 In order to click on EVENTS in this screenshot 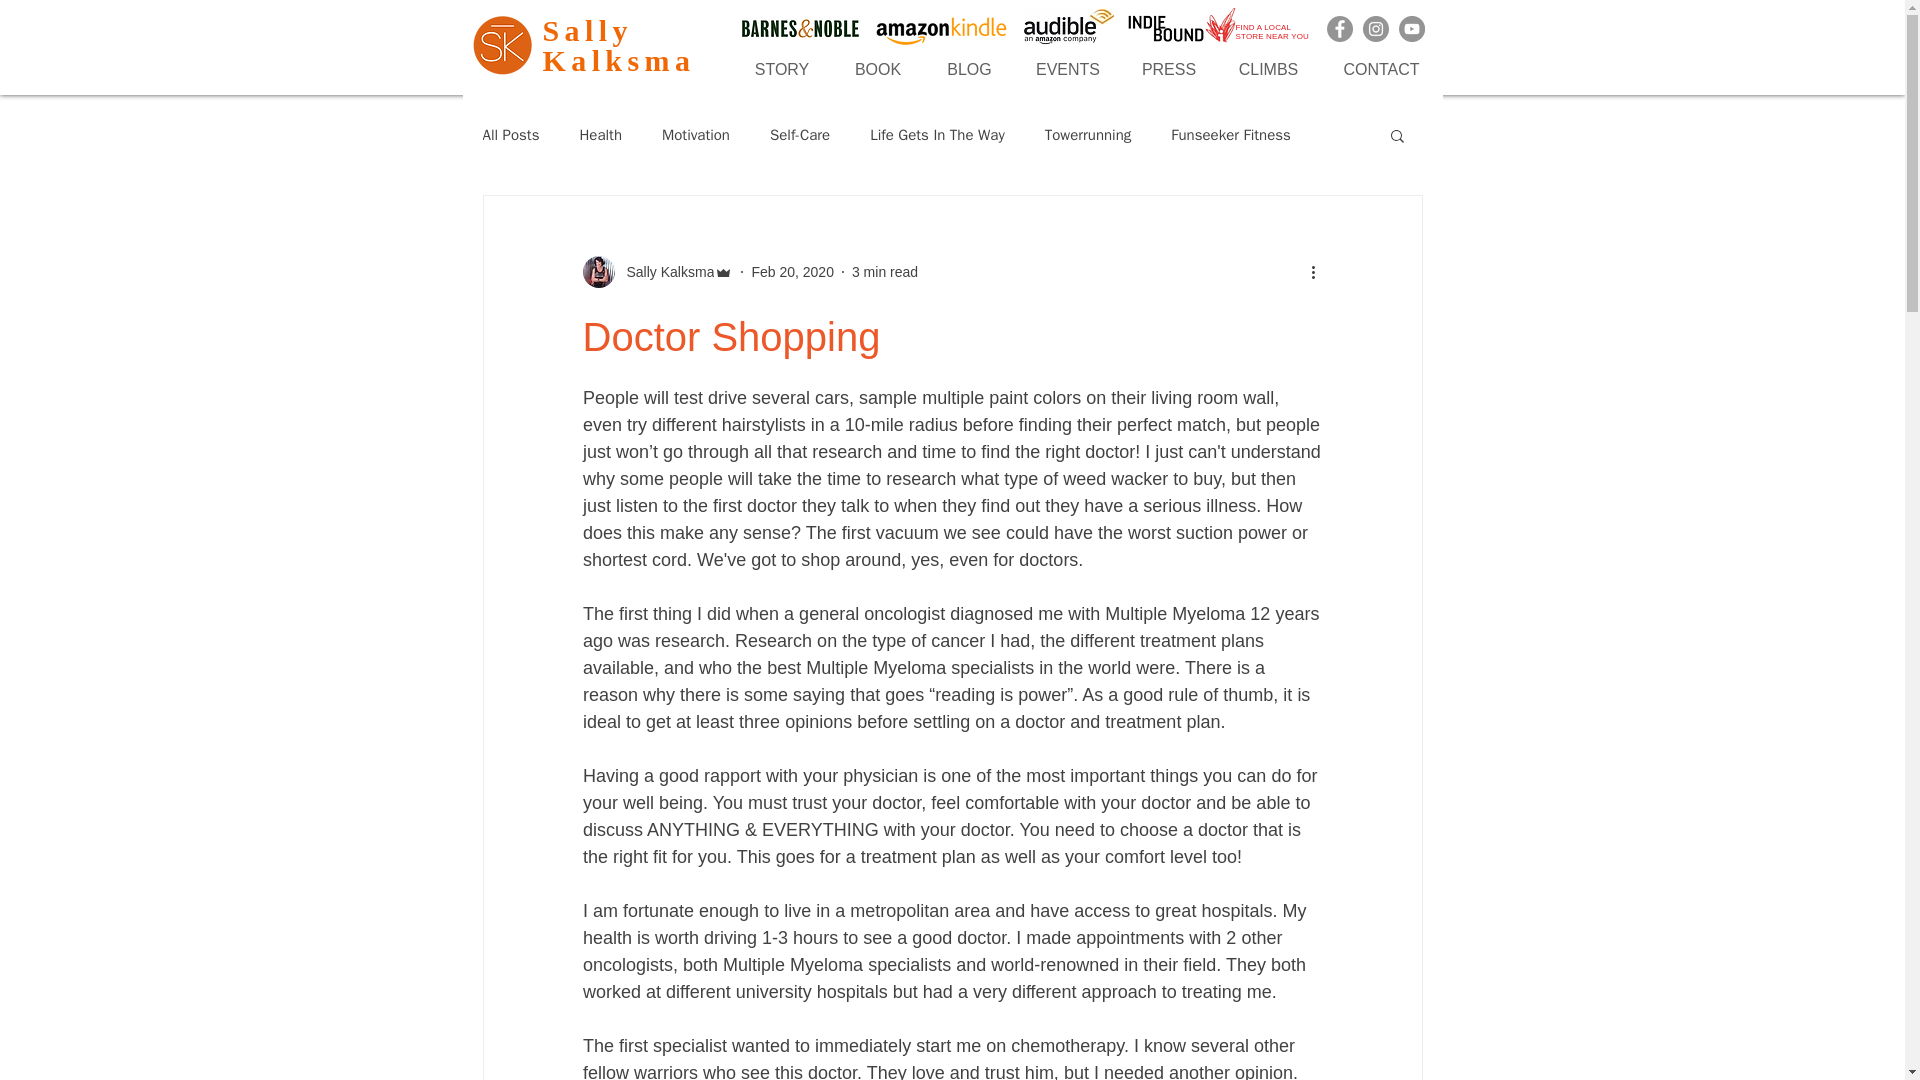, I will do `click(1067, 70)`.